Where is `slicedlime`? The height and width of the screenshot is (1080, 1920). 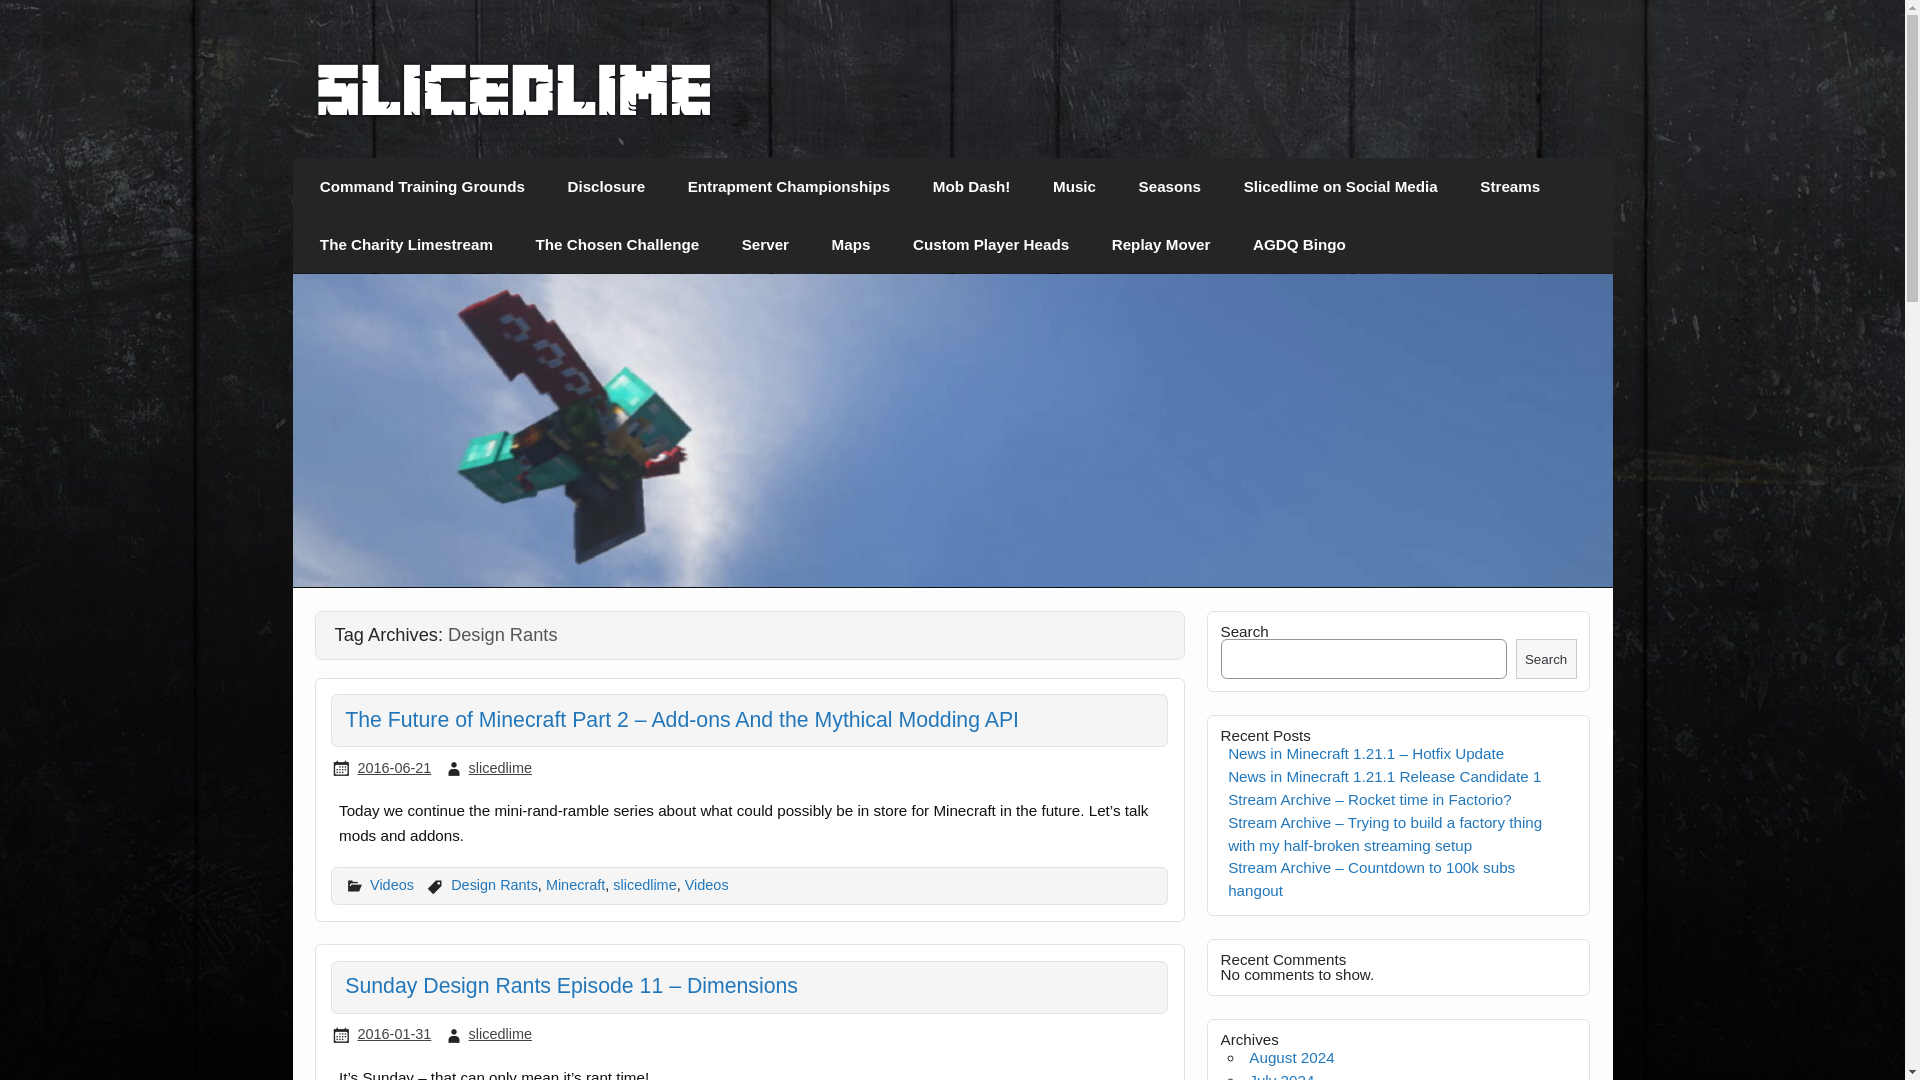 slicedlime is located at coordinates (500, 1034).